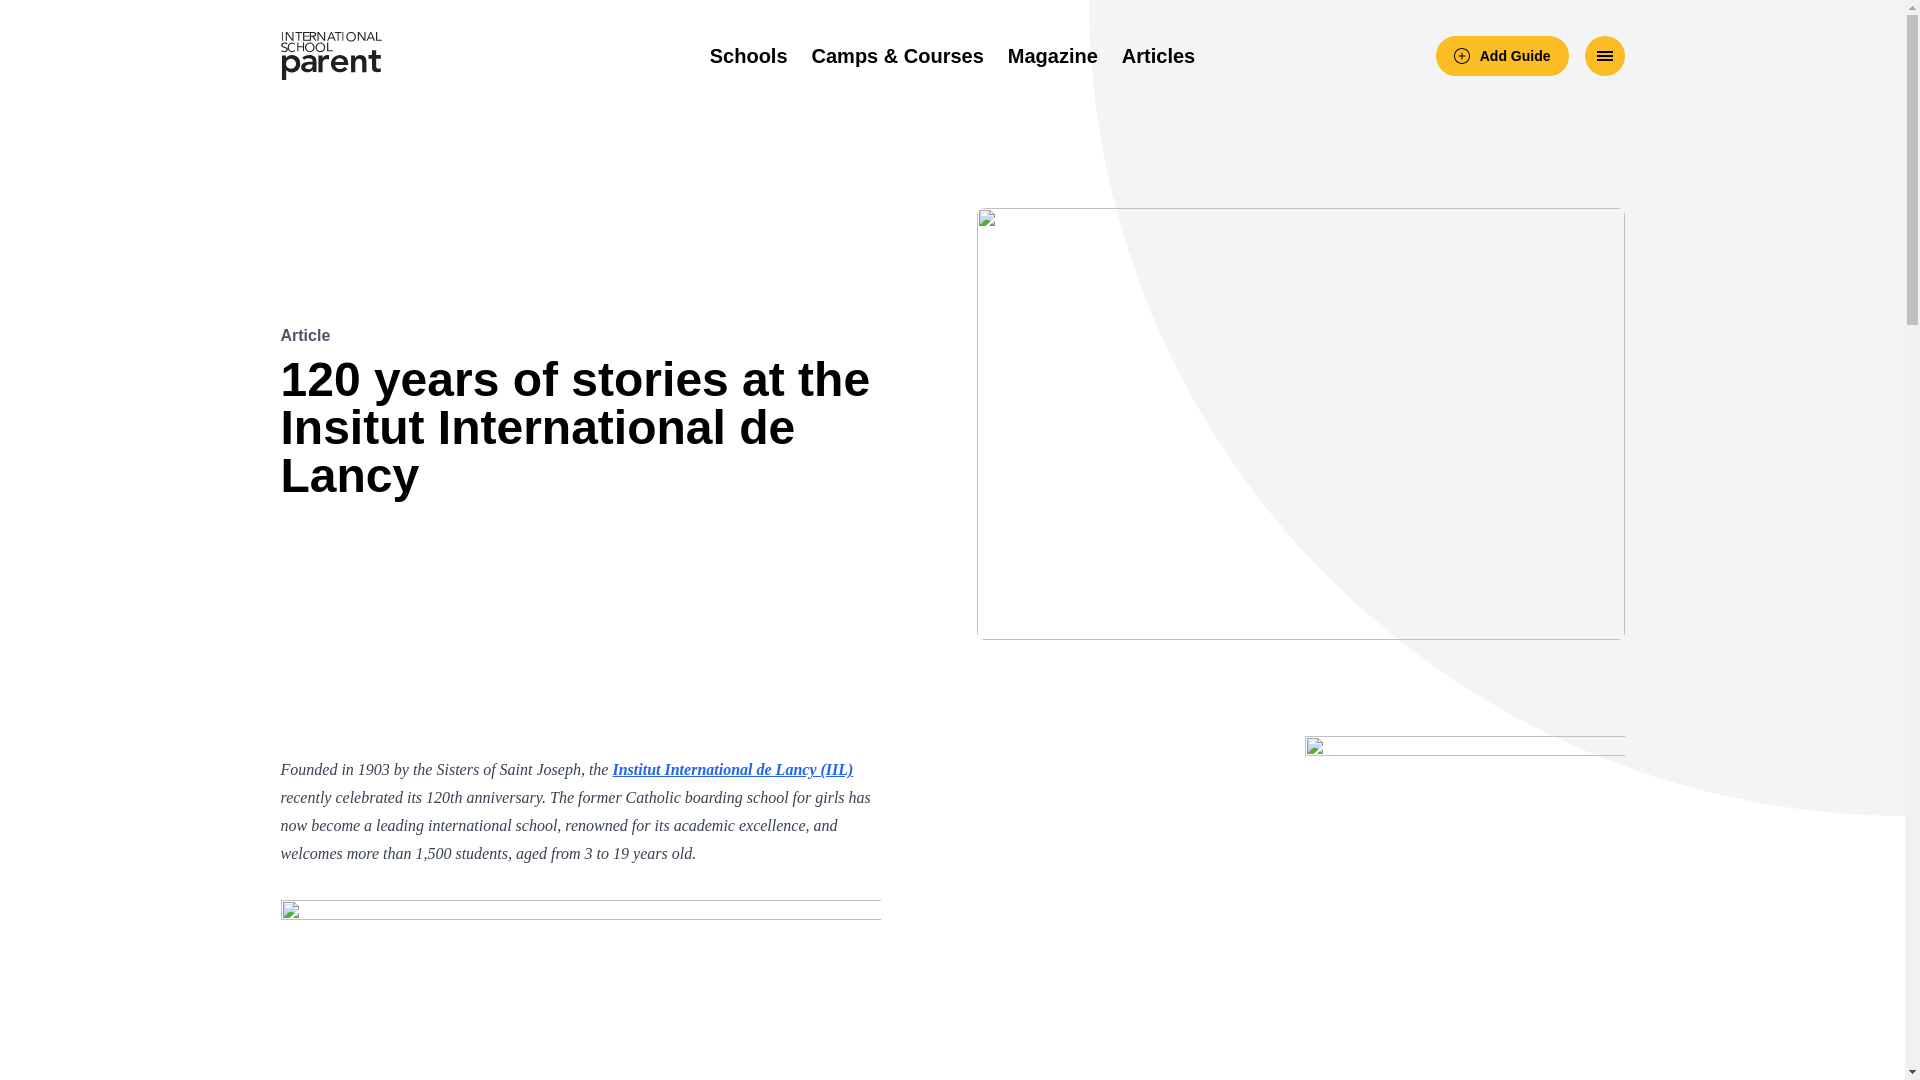 This screenshot has width=1920, height=1080. Describe the element at coordinates (1502, 55) in the screenshot. I see `Add Guide` at that location.